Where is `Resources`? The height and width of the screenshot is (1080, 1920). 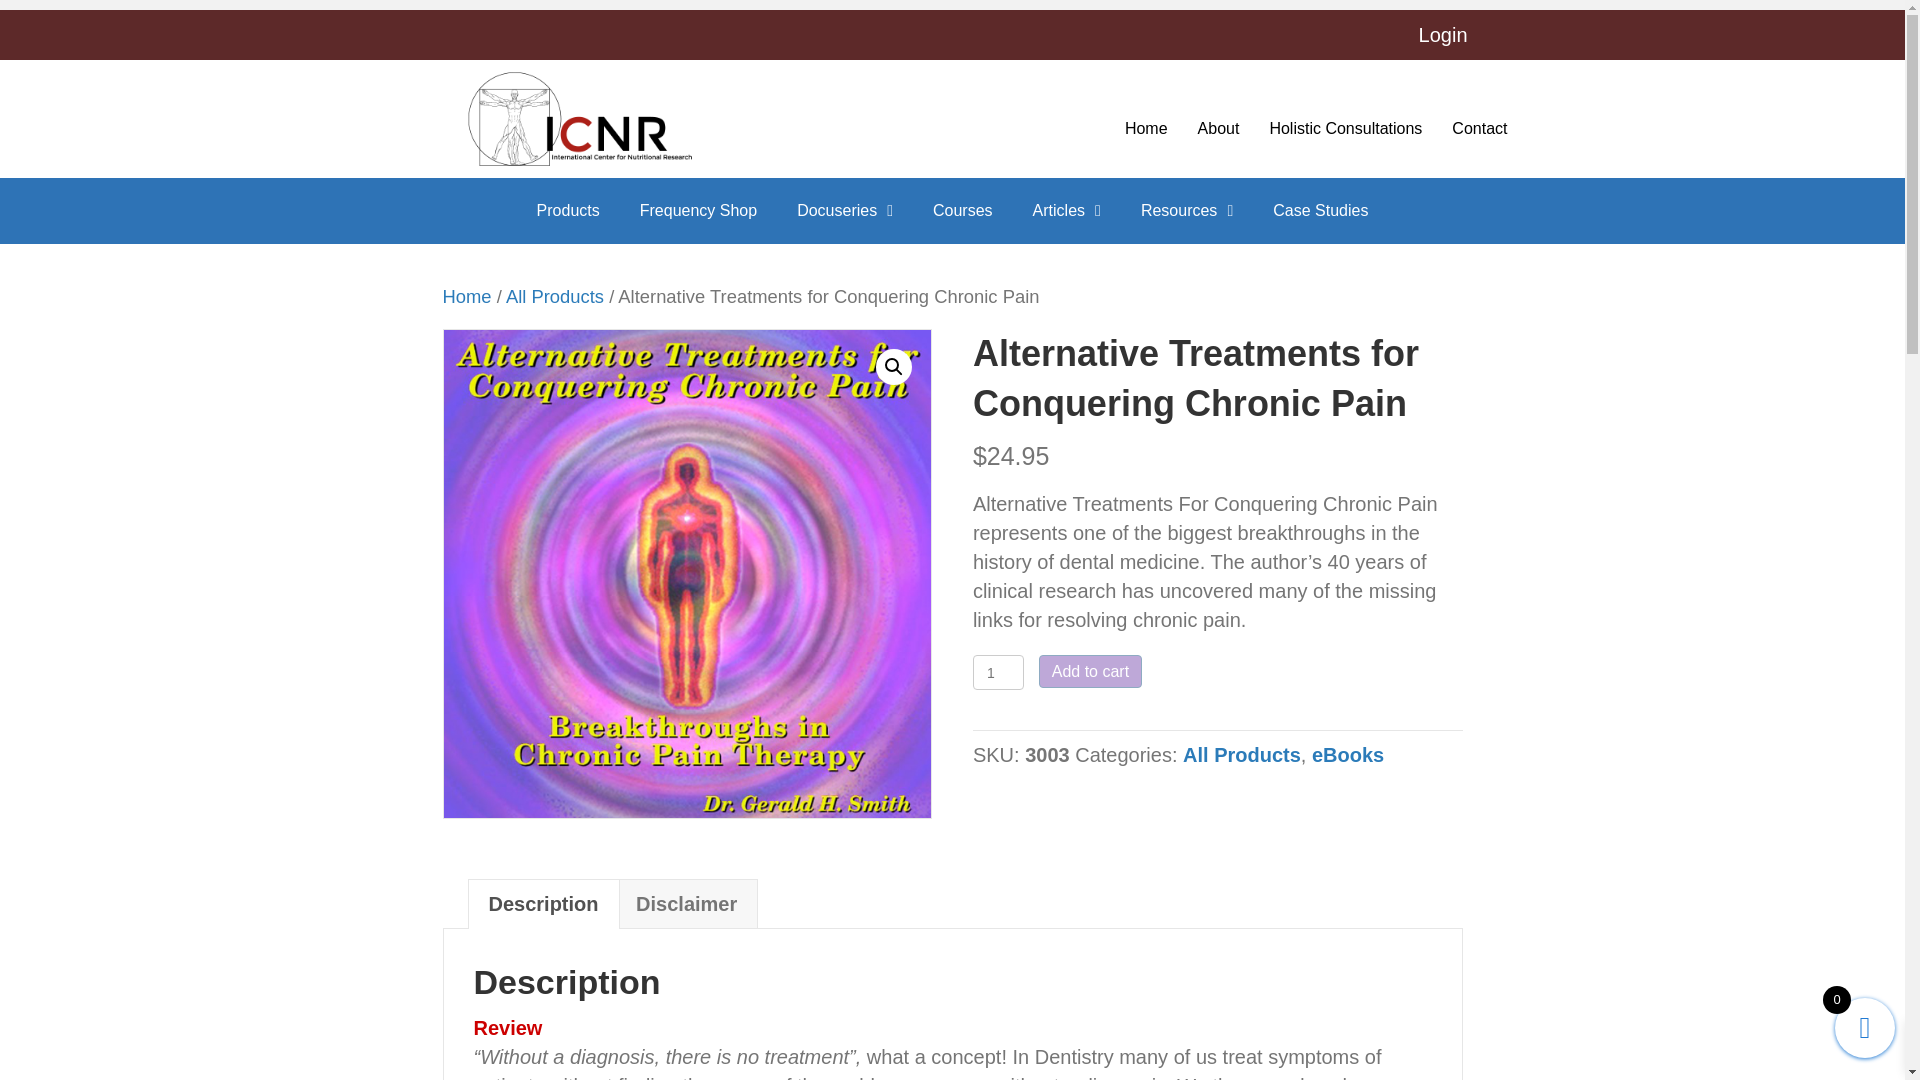 Resources is located at coordinates (1186, 210).